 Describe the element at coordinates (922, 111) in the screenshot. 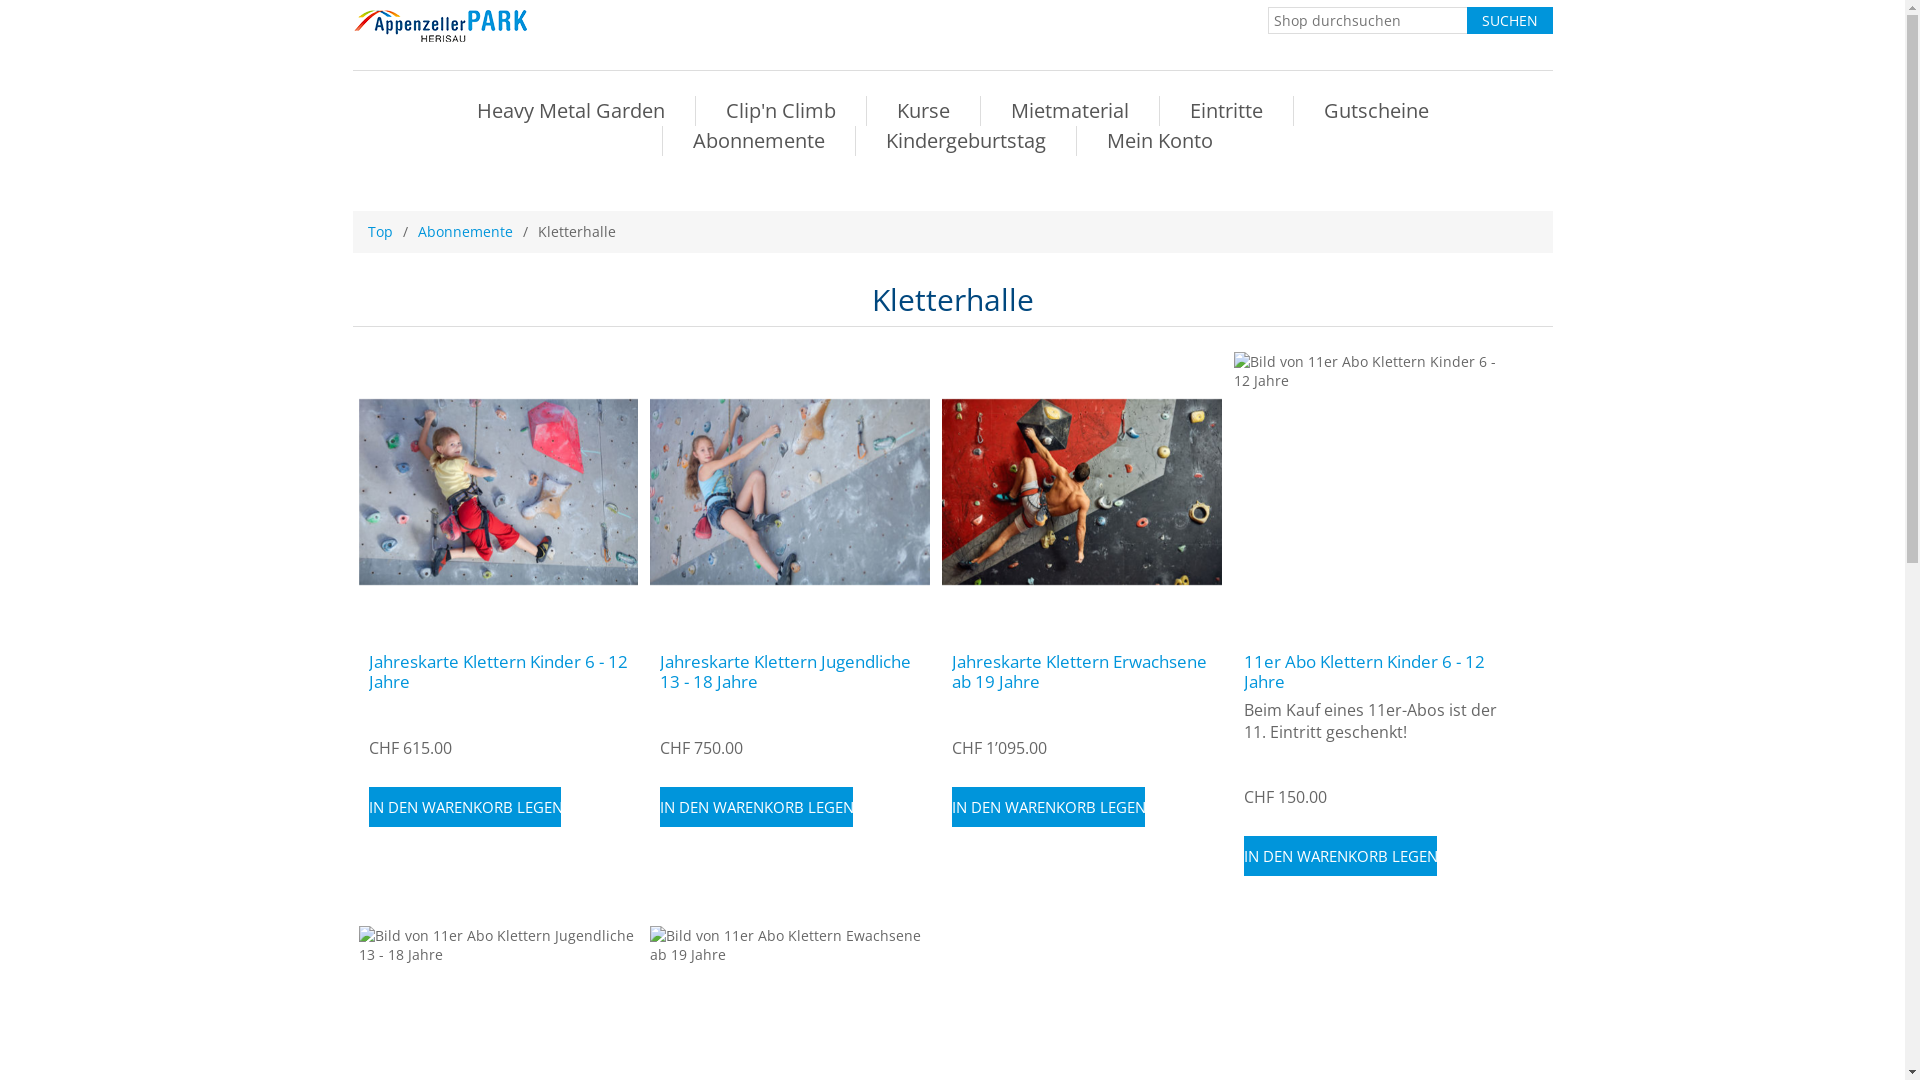

I see `Kurse` at that location.